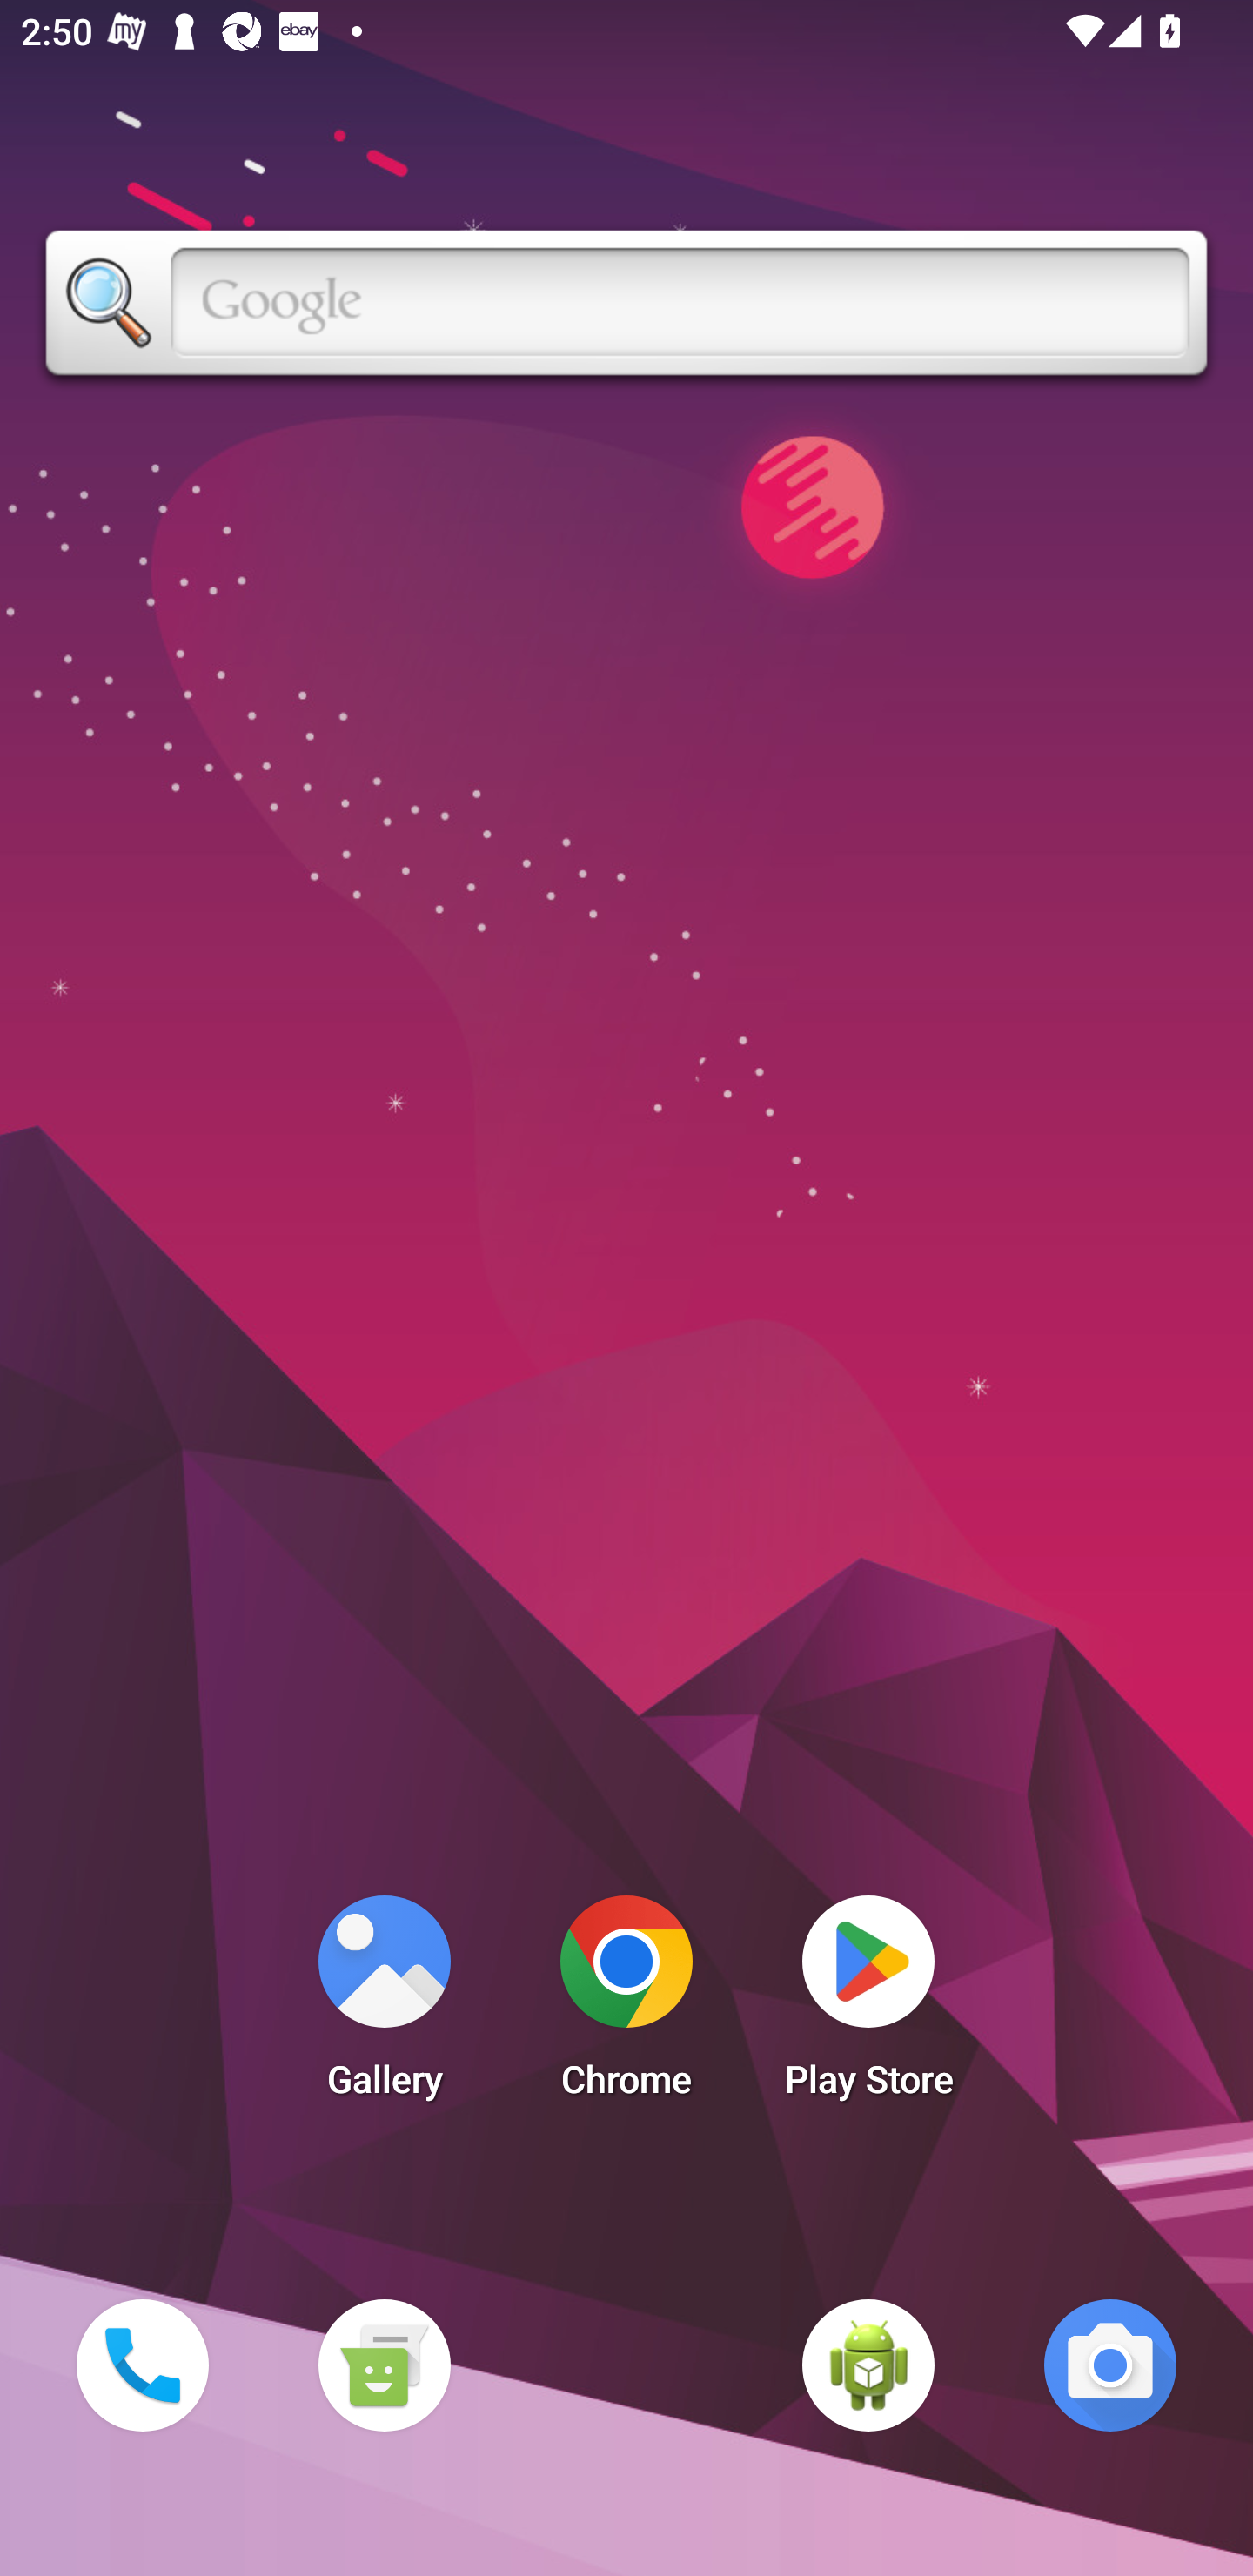  I want to click on Messaging, so click(384, 2365).